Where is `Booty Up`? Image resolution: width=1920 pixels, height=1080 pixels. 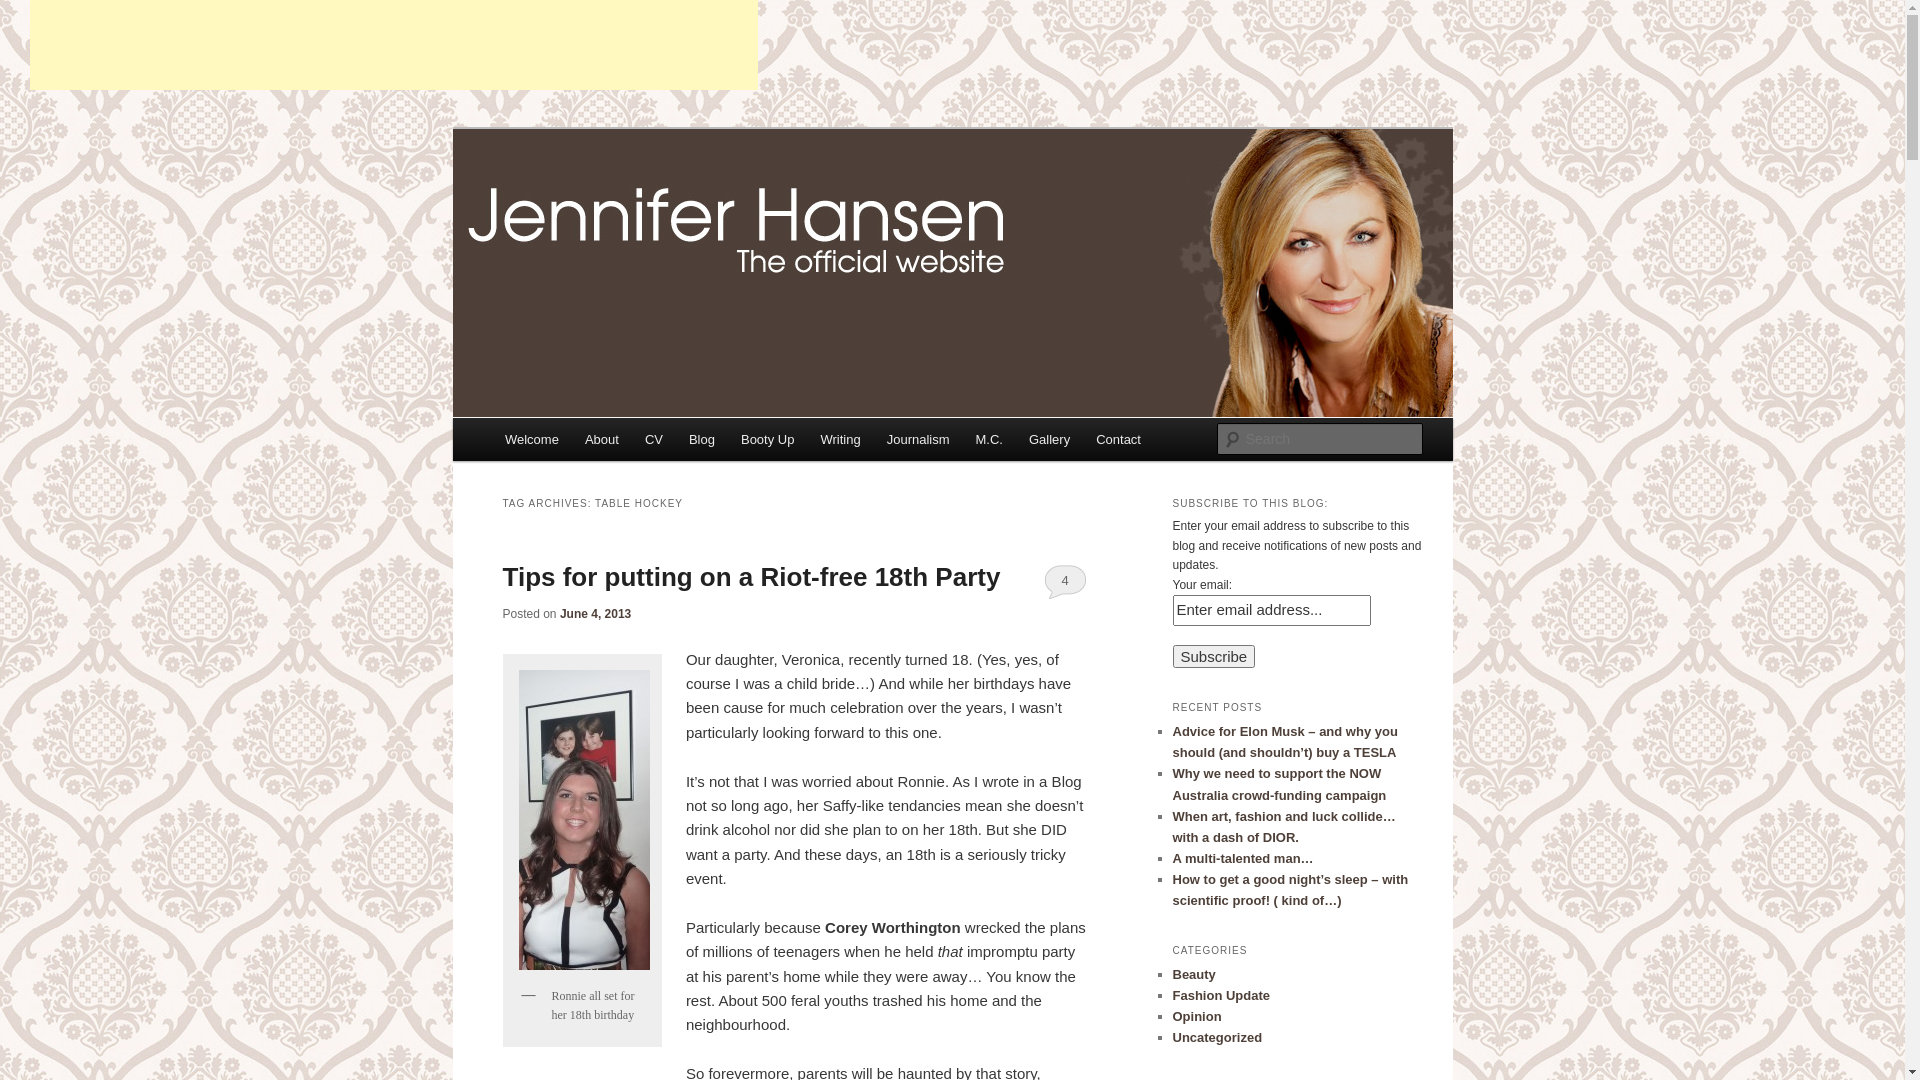 Booty Up is located at coordinates (768, 440).